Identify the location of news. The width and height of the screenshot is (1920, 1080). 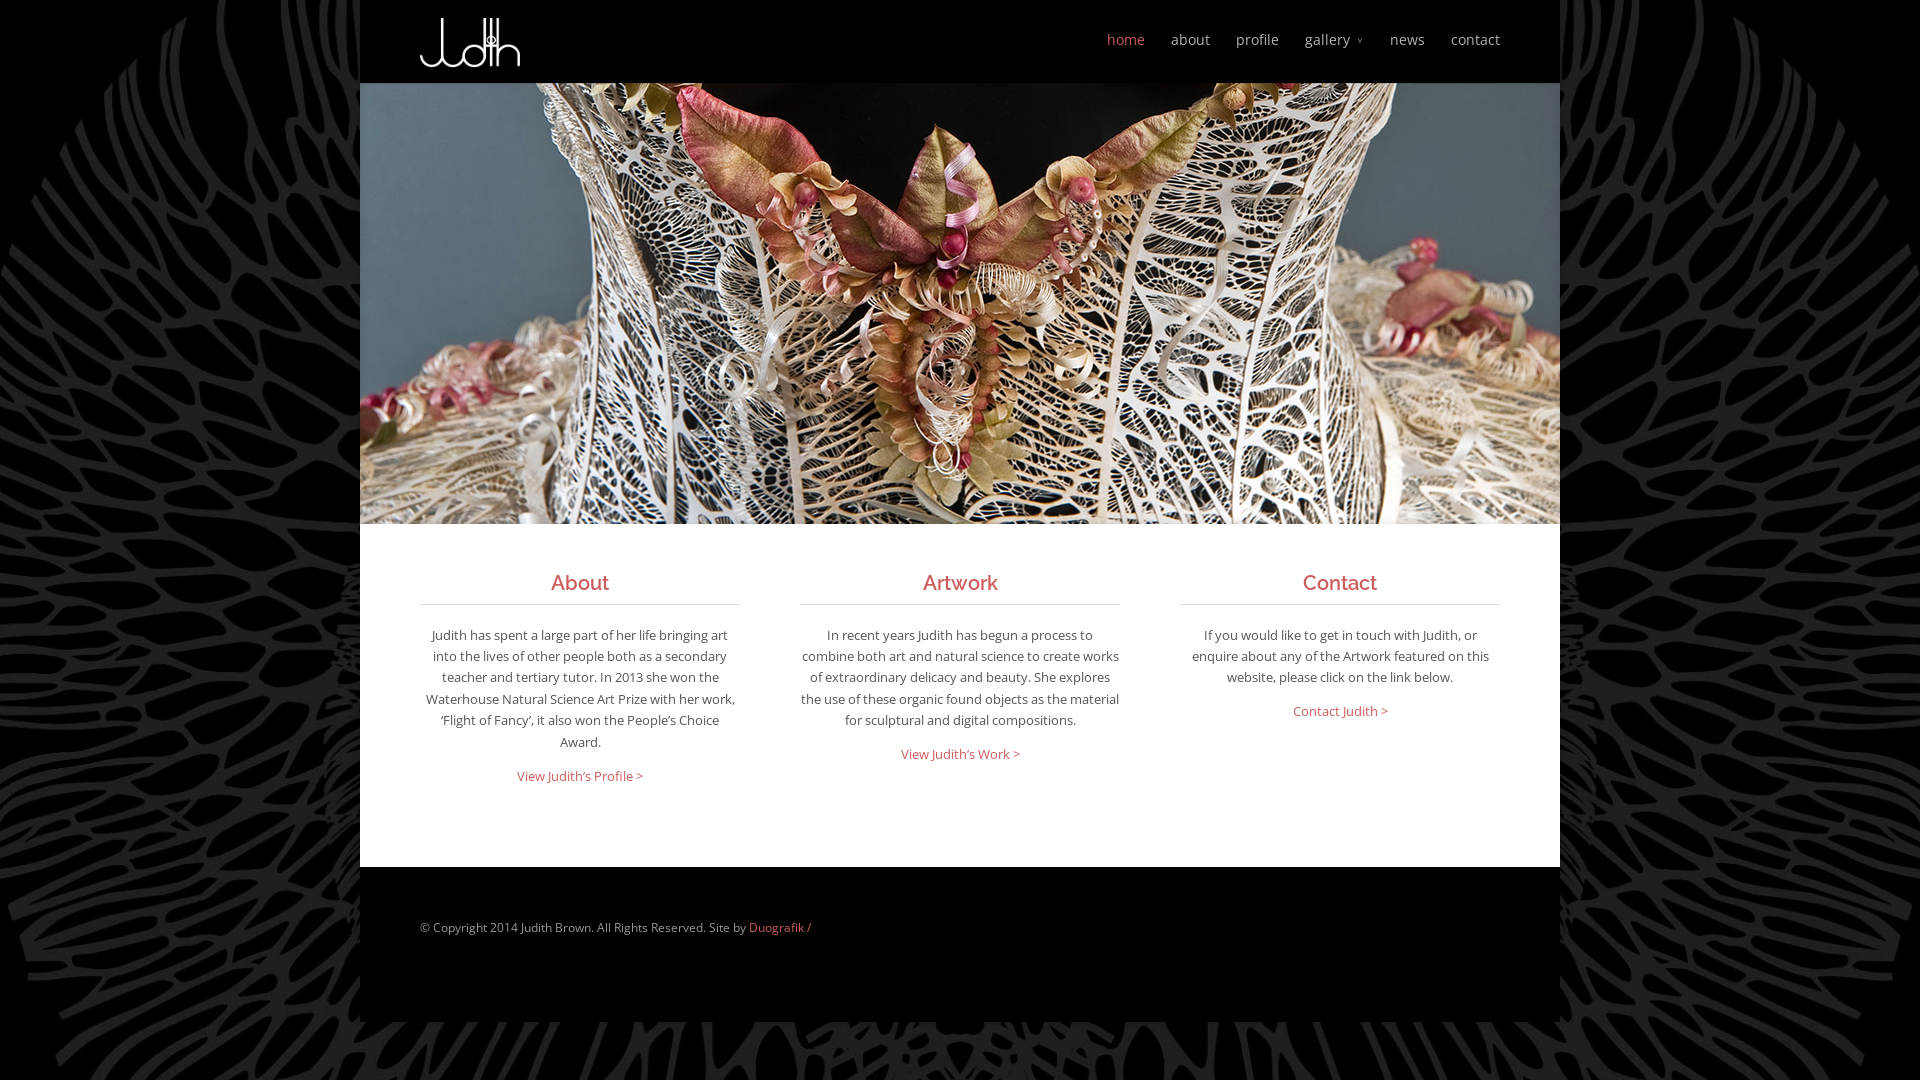
(1408, 54).